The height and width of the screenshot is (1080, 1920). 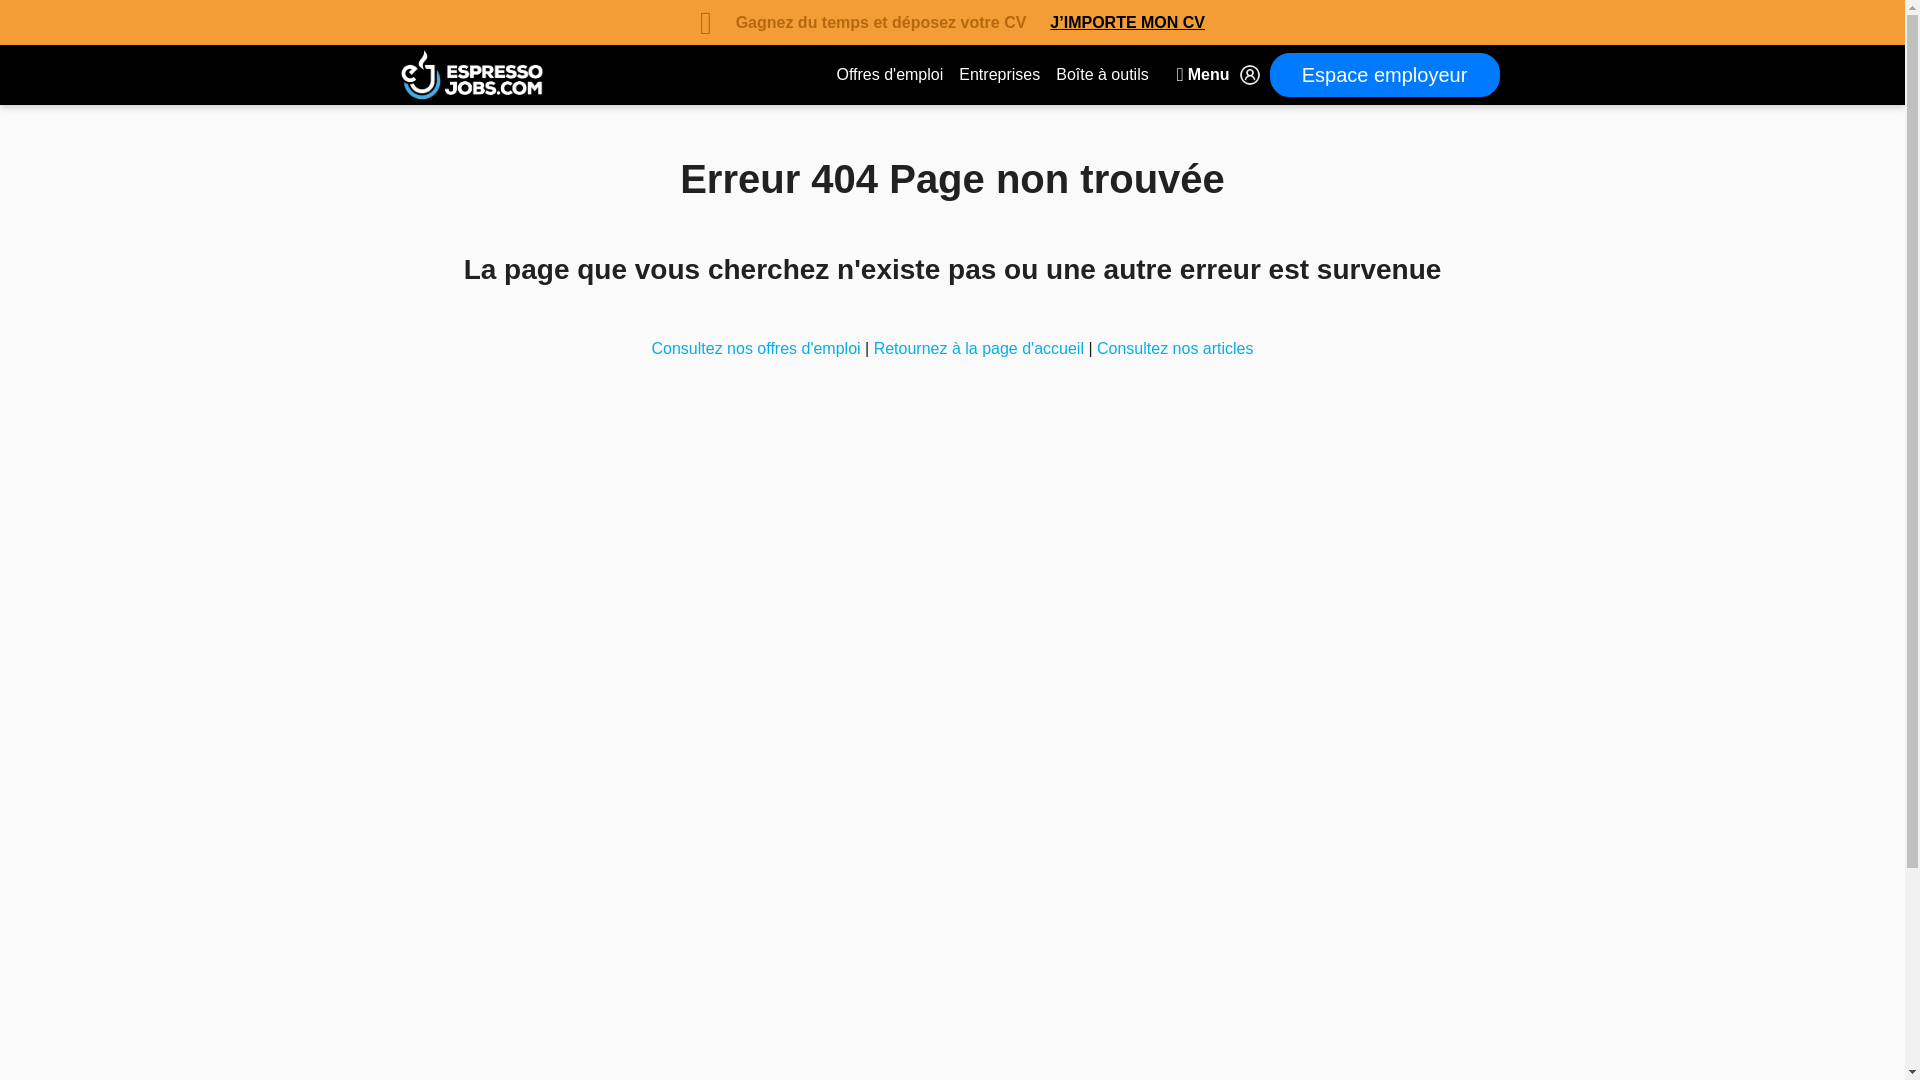 What do you see at coordinates (888, 75) in the screenshot?
I see `Offres d'emploi` at bounding box center [888, 75].